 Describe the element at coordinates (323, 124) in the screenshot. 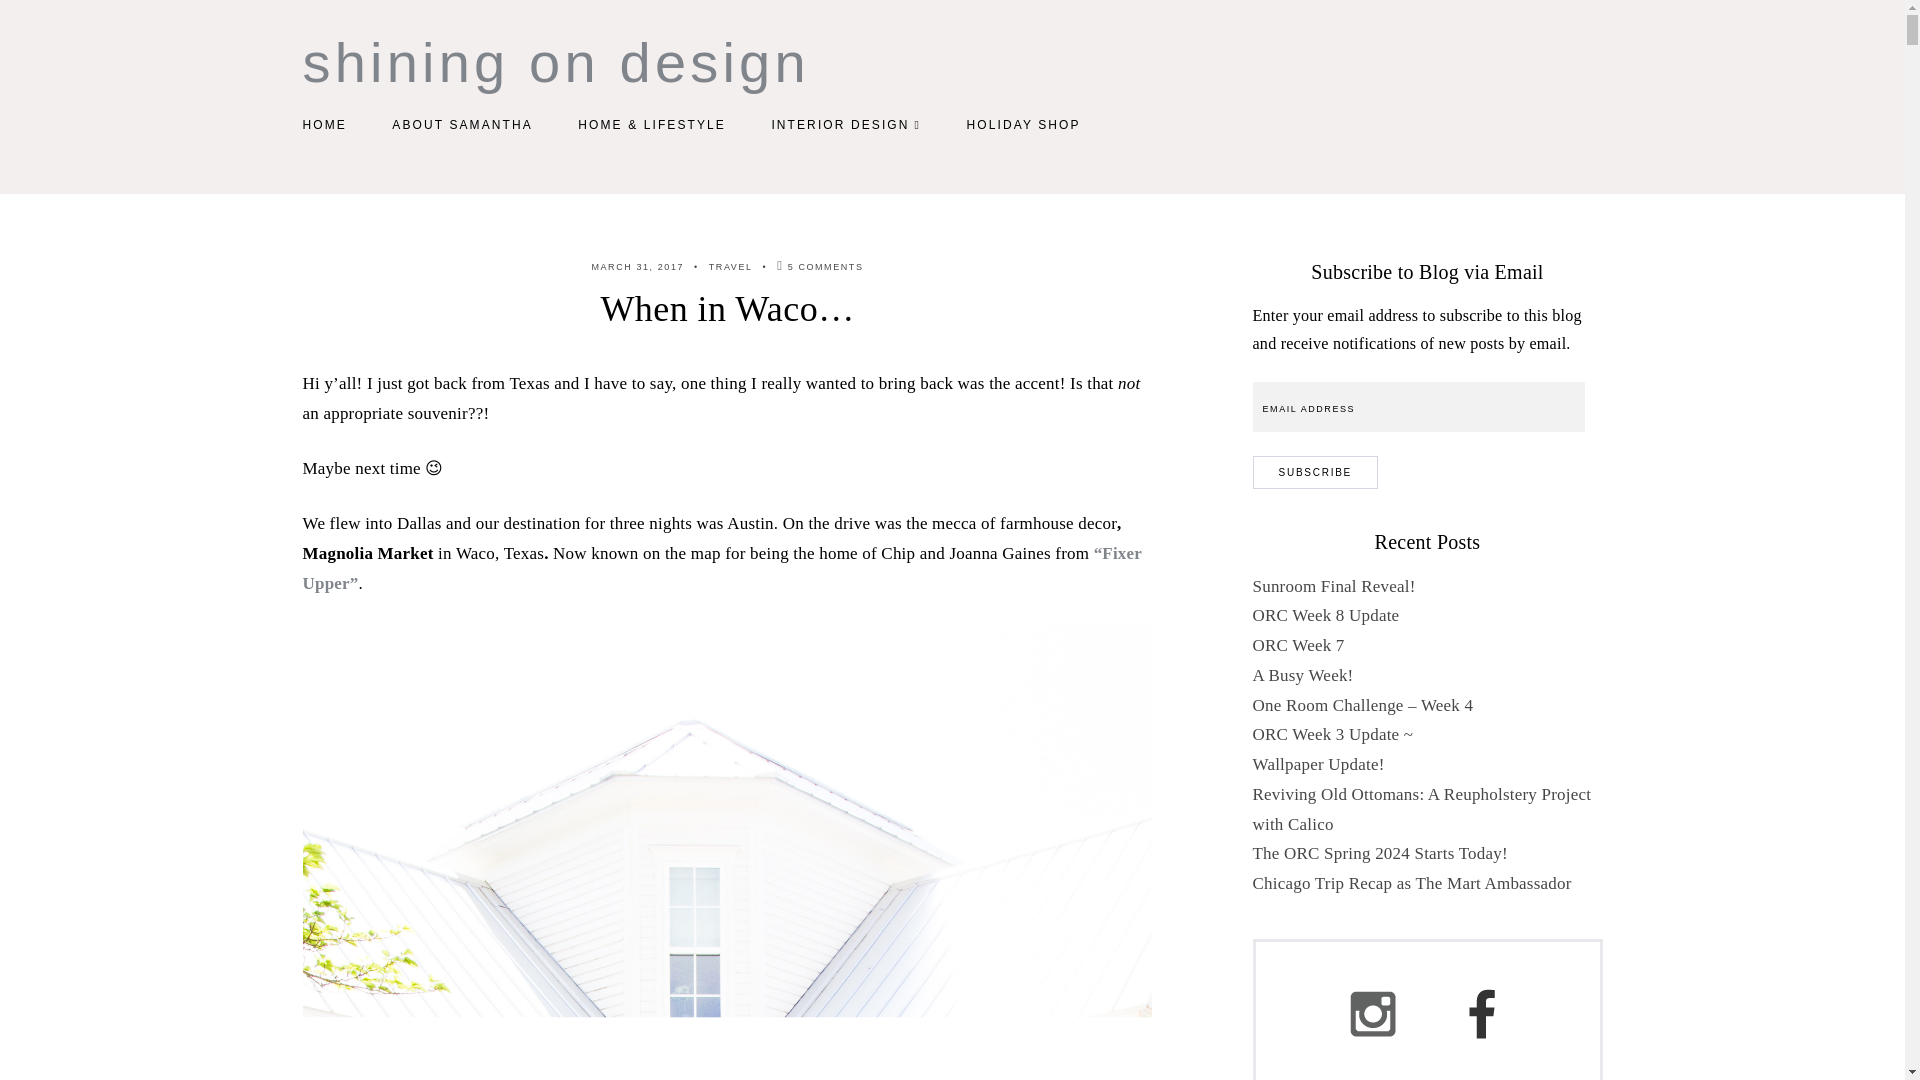

I see `HOME` at that location.